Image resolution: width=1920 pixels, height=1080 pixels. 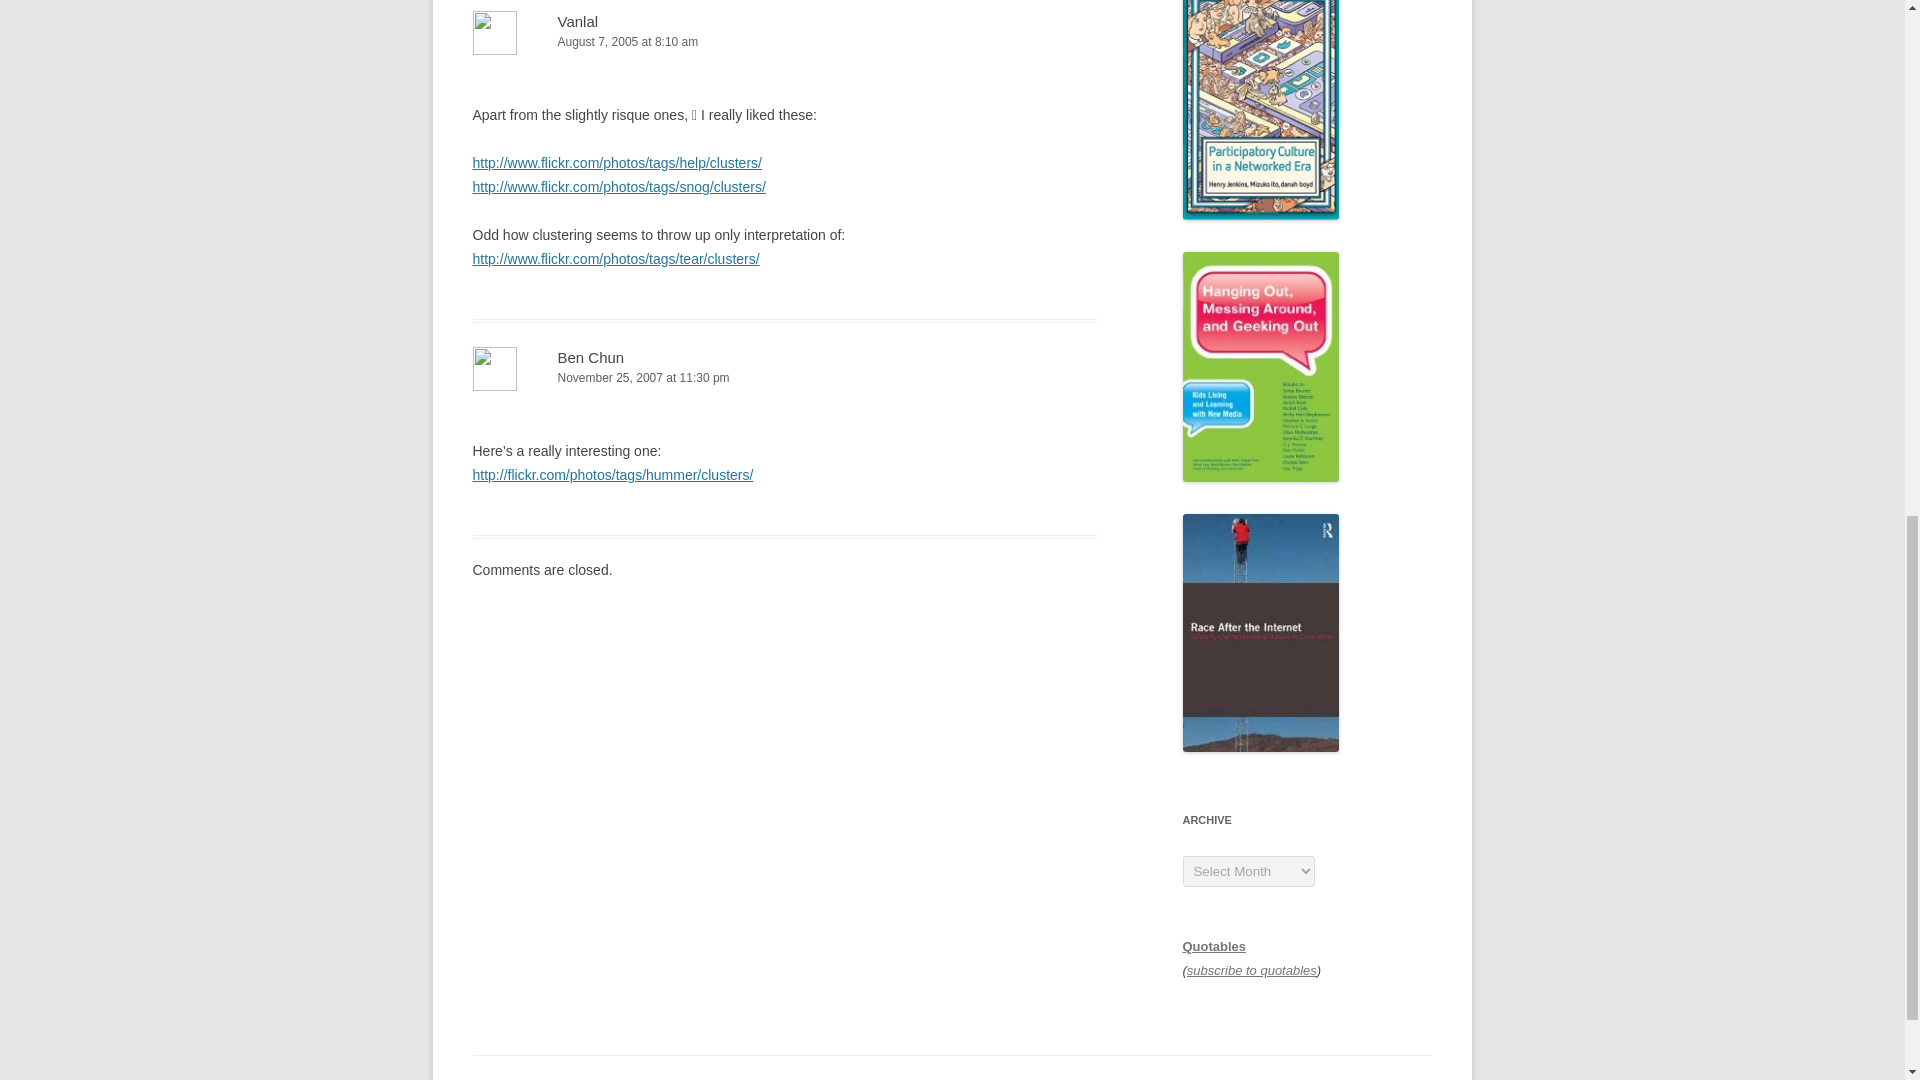 I want to click on Ben Chun, so click(x=592, y=357).